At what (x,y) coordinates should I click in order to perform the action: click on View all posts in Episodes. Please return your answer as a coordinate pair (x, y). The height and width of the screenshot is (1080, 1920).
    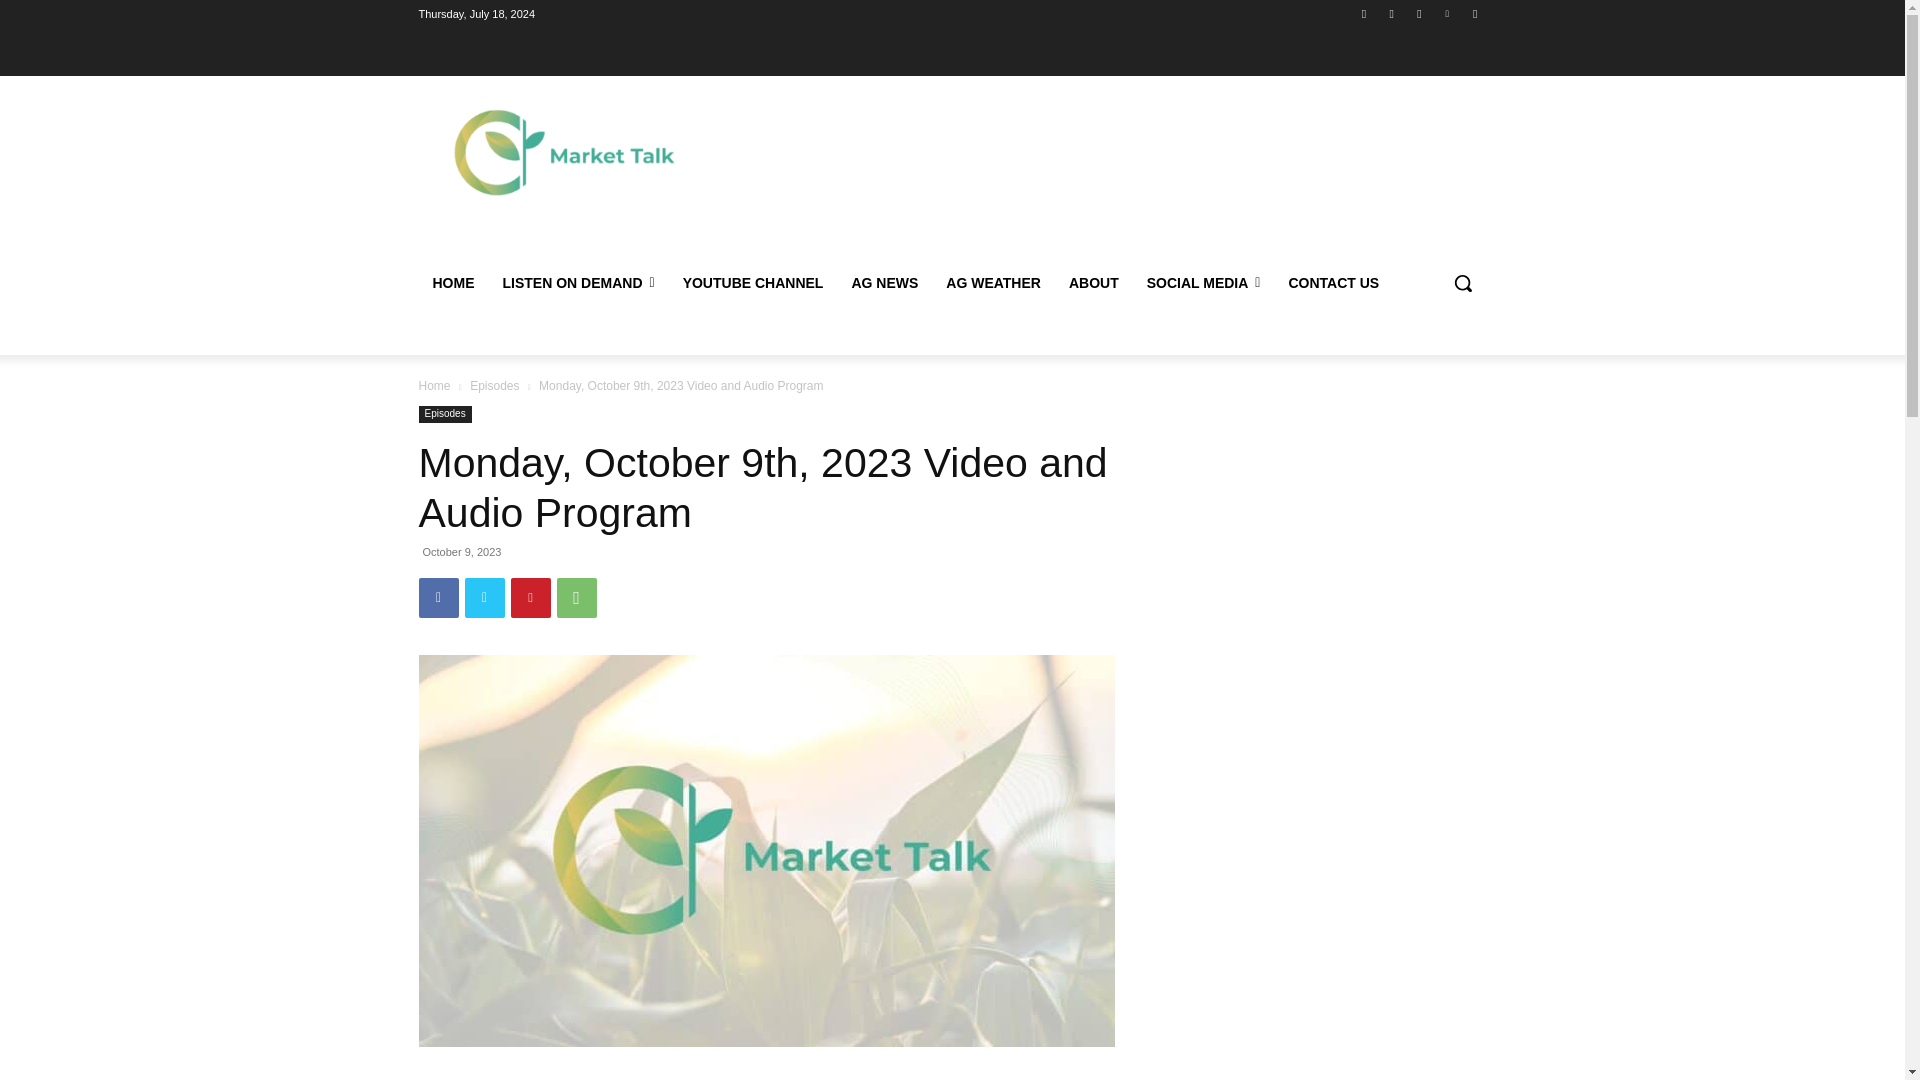
    Looking at the image, I should click on (494, 385).